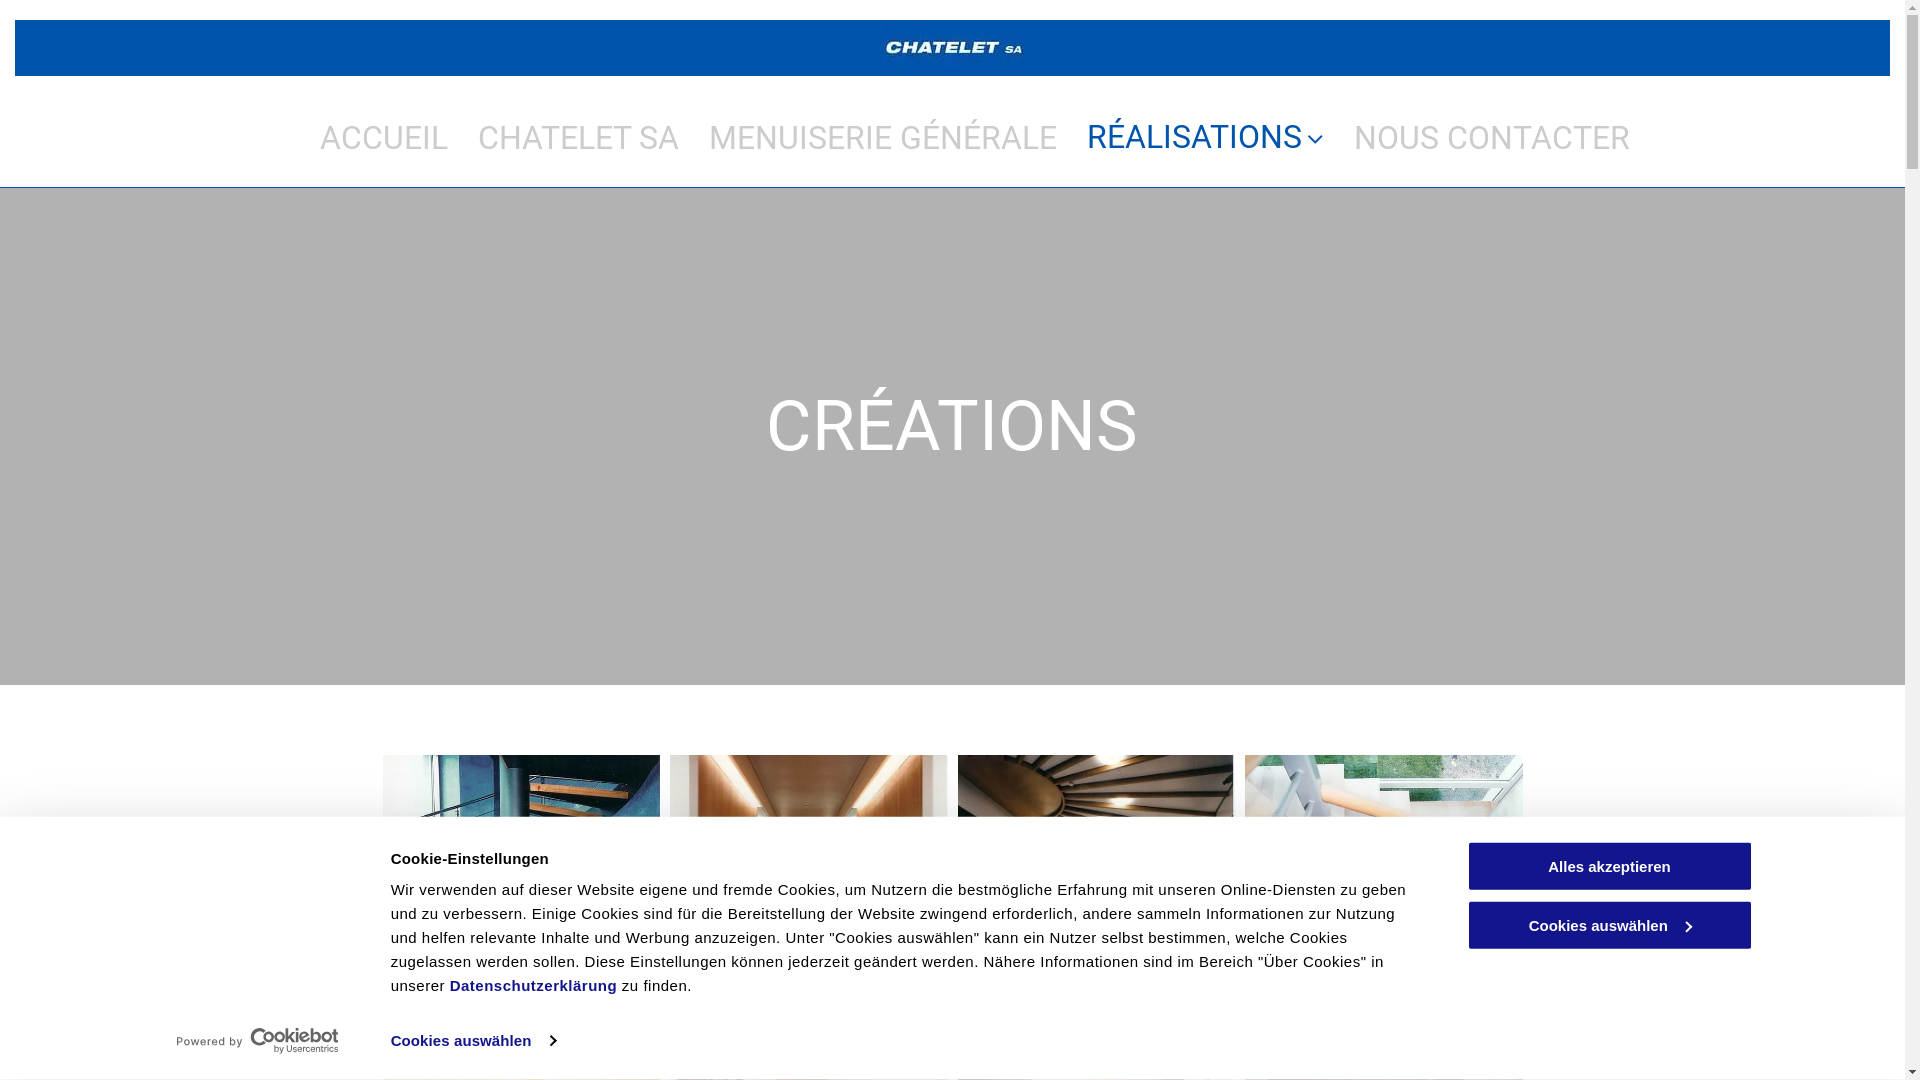 This screenshot has height=1080, width=1920. I want to click on ACCUEIL, so click(384, 139).